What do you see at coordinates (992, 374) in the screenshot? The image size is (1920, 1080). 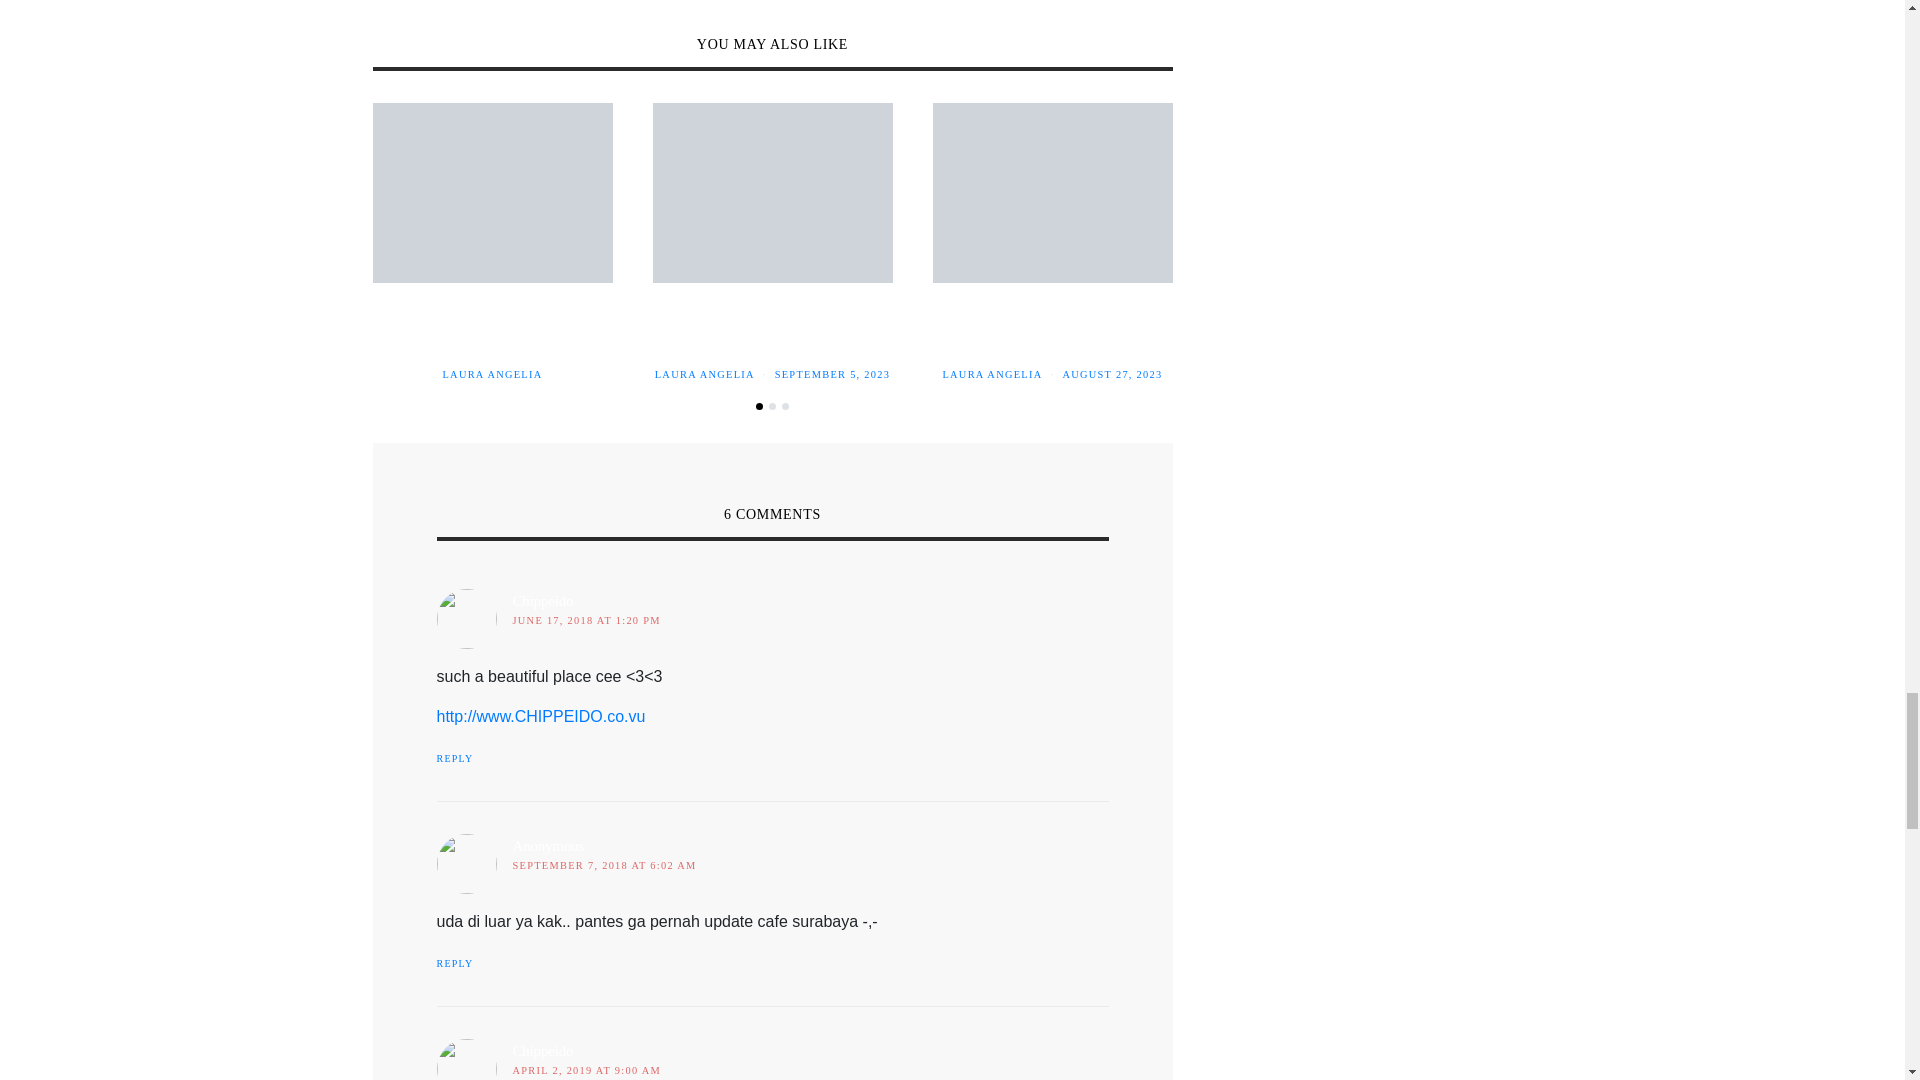 I see `View all posts by Laura Angelia` at bounding box center [992, 374].